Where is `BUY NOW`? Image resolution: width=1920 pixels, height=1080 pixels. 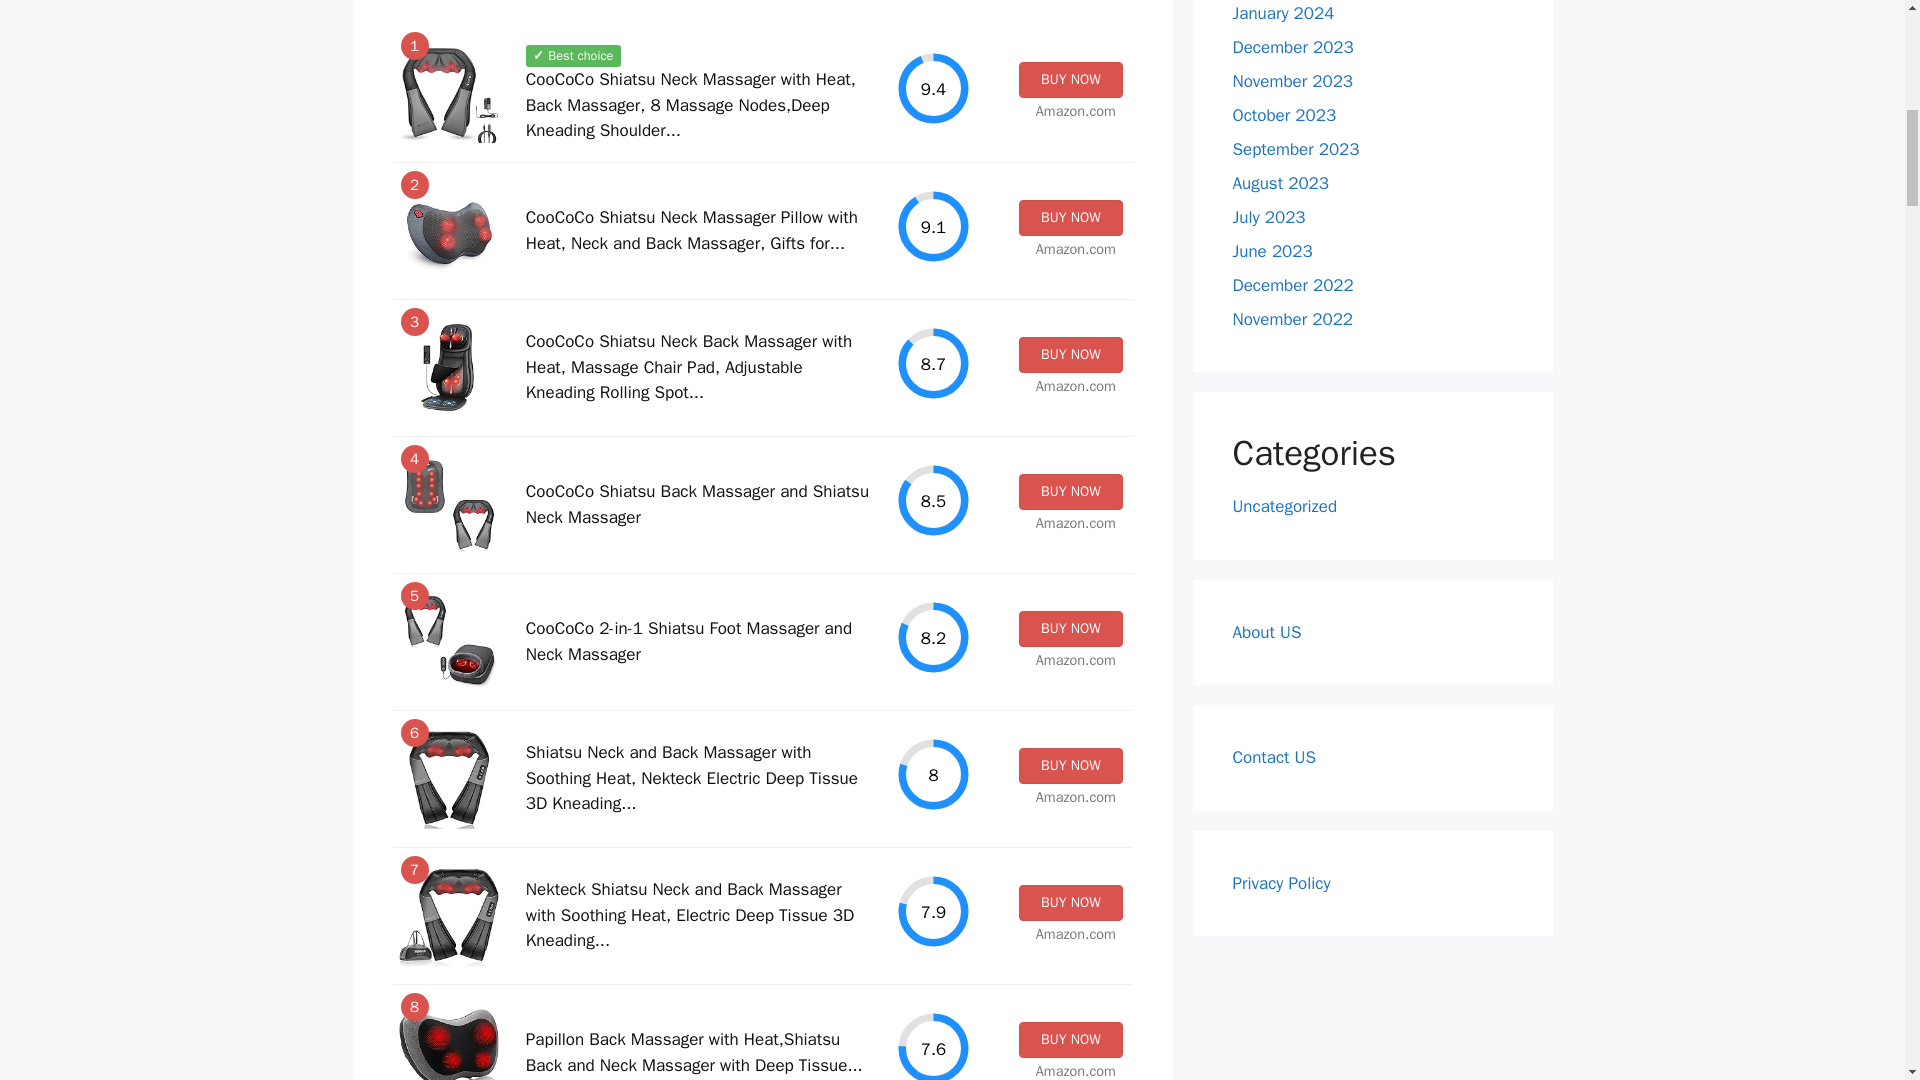 BUY NOW is located at coordinates (1070, 628).